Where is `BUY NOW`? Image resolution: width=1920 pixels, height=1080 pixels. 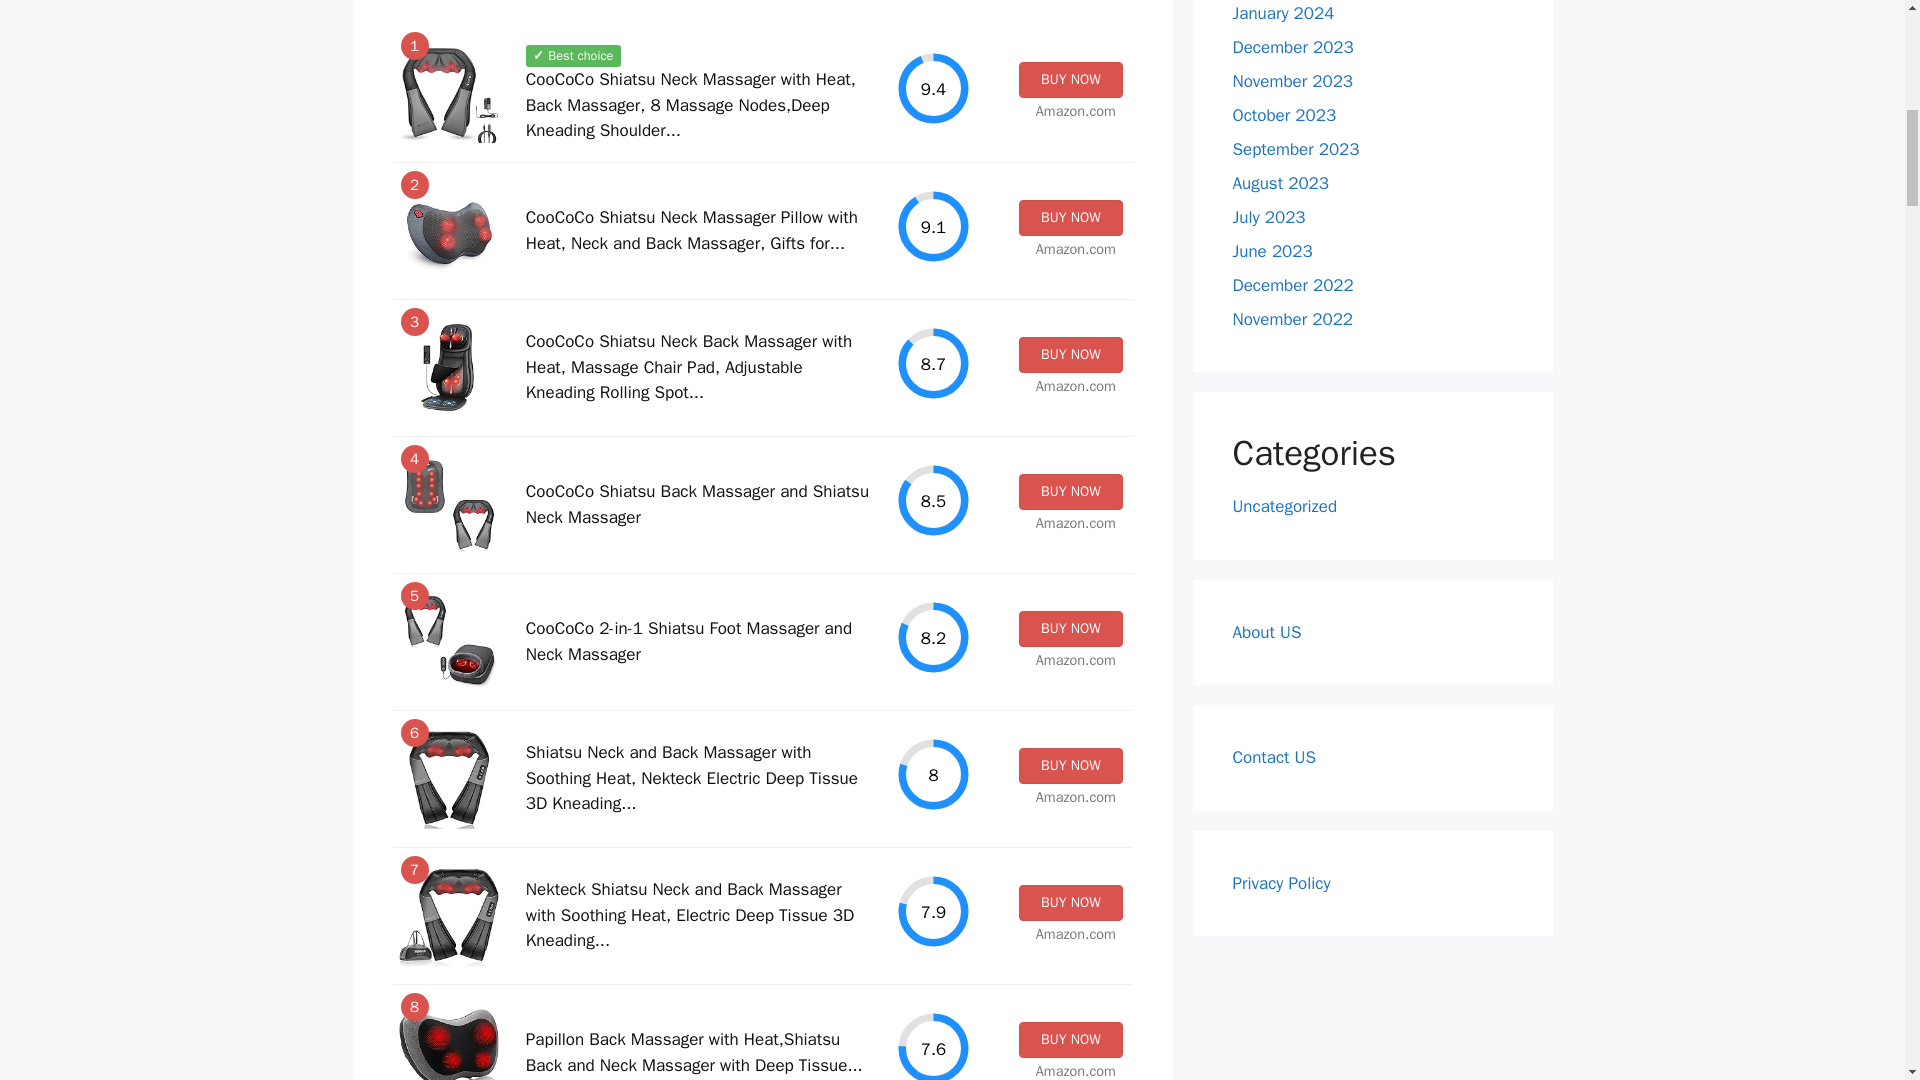 BUY NOW is located at coordinates (1070, 628).